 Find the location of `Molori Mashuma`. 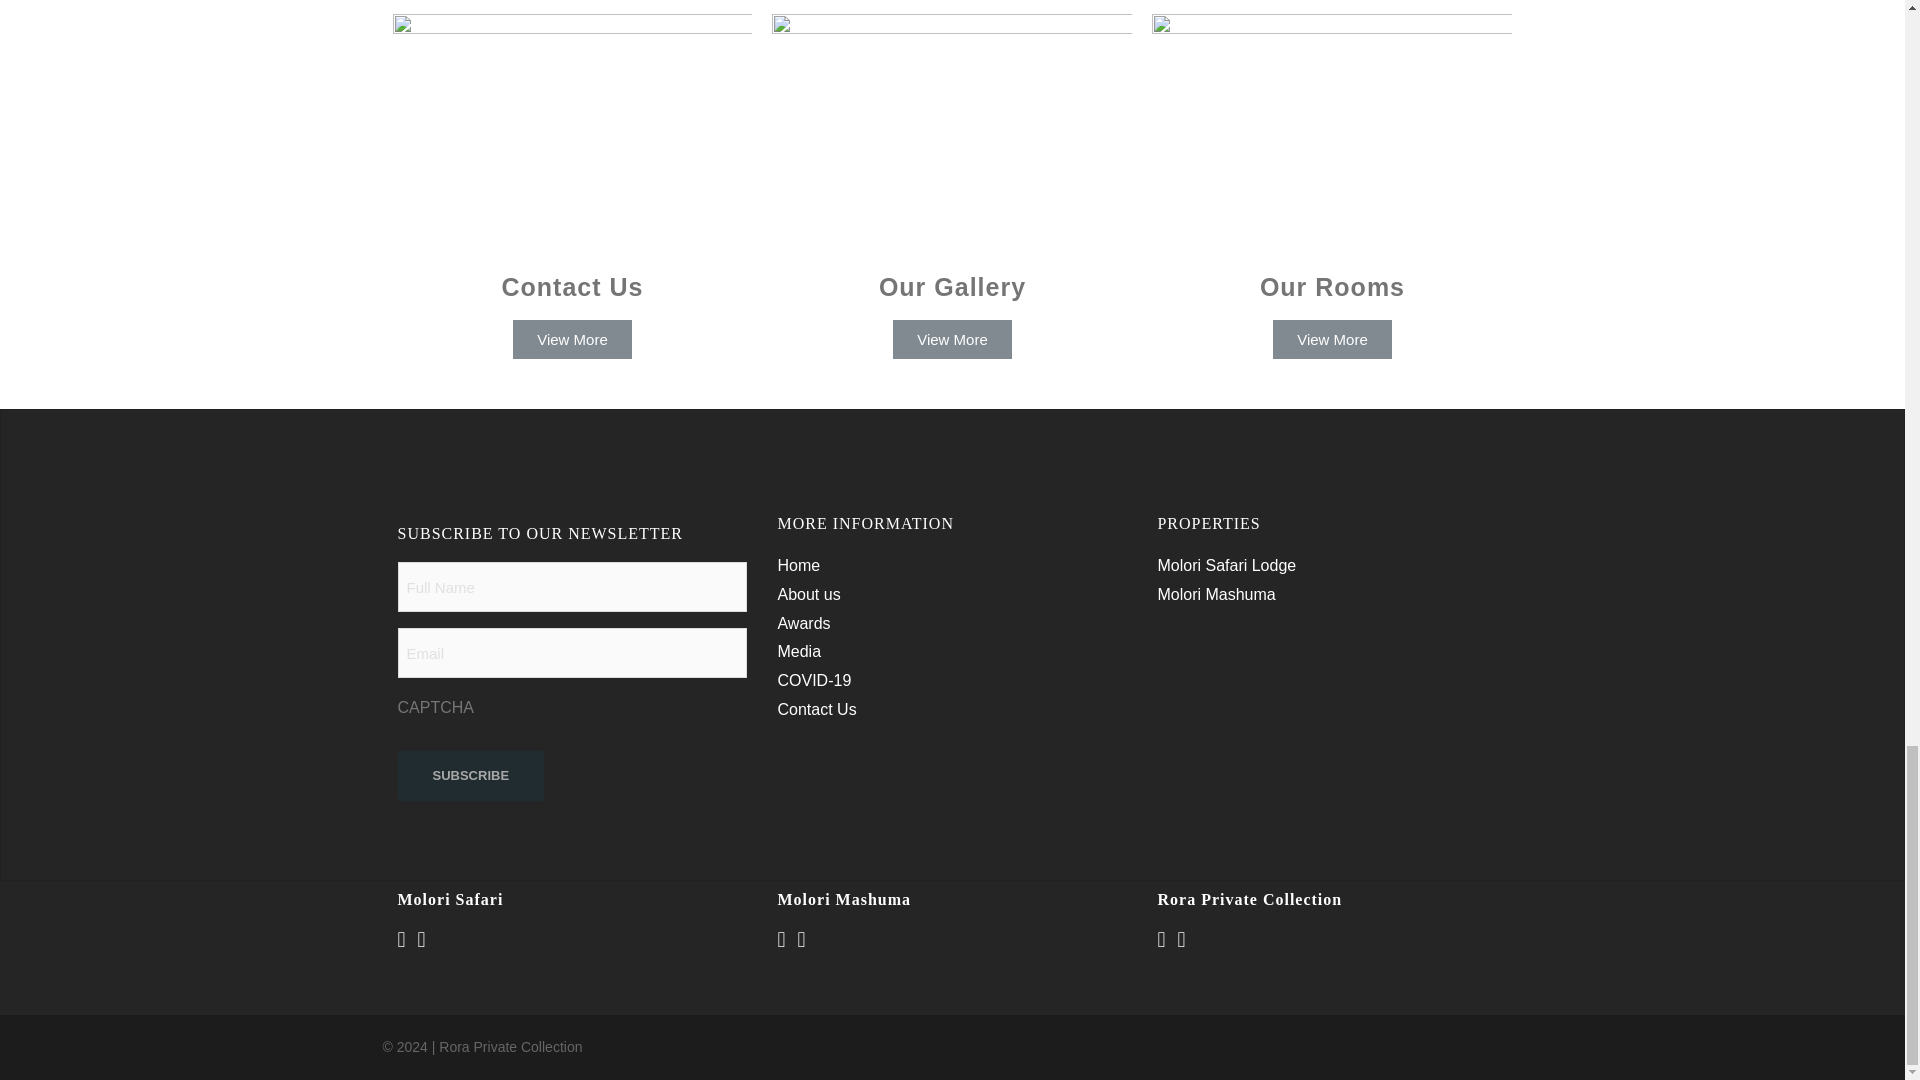

Molori Mashuma is located at coordinates (1216, 594).